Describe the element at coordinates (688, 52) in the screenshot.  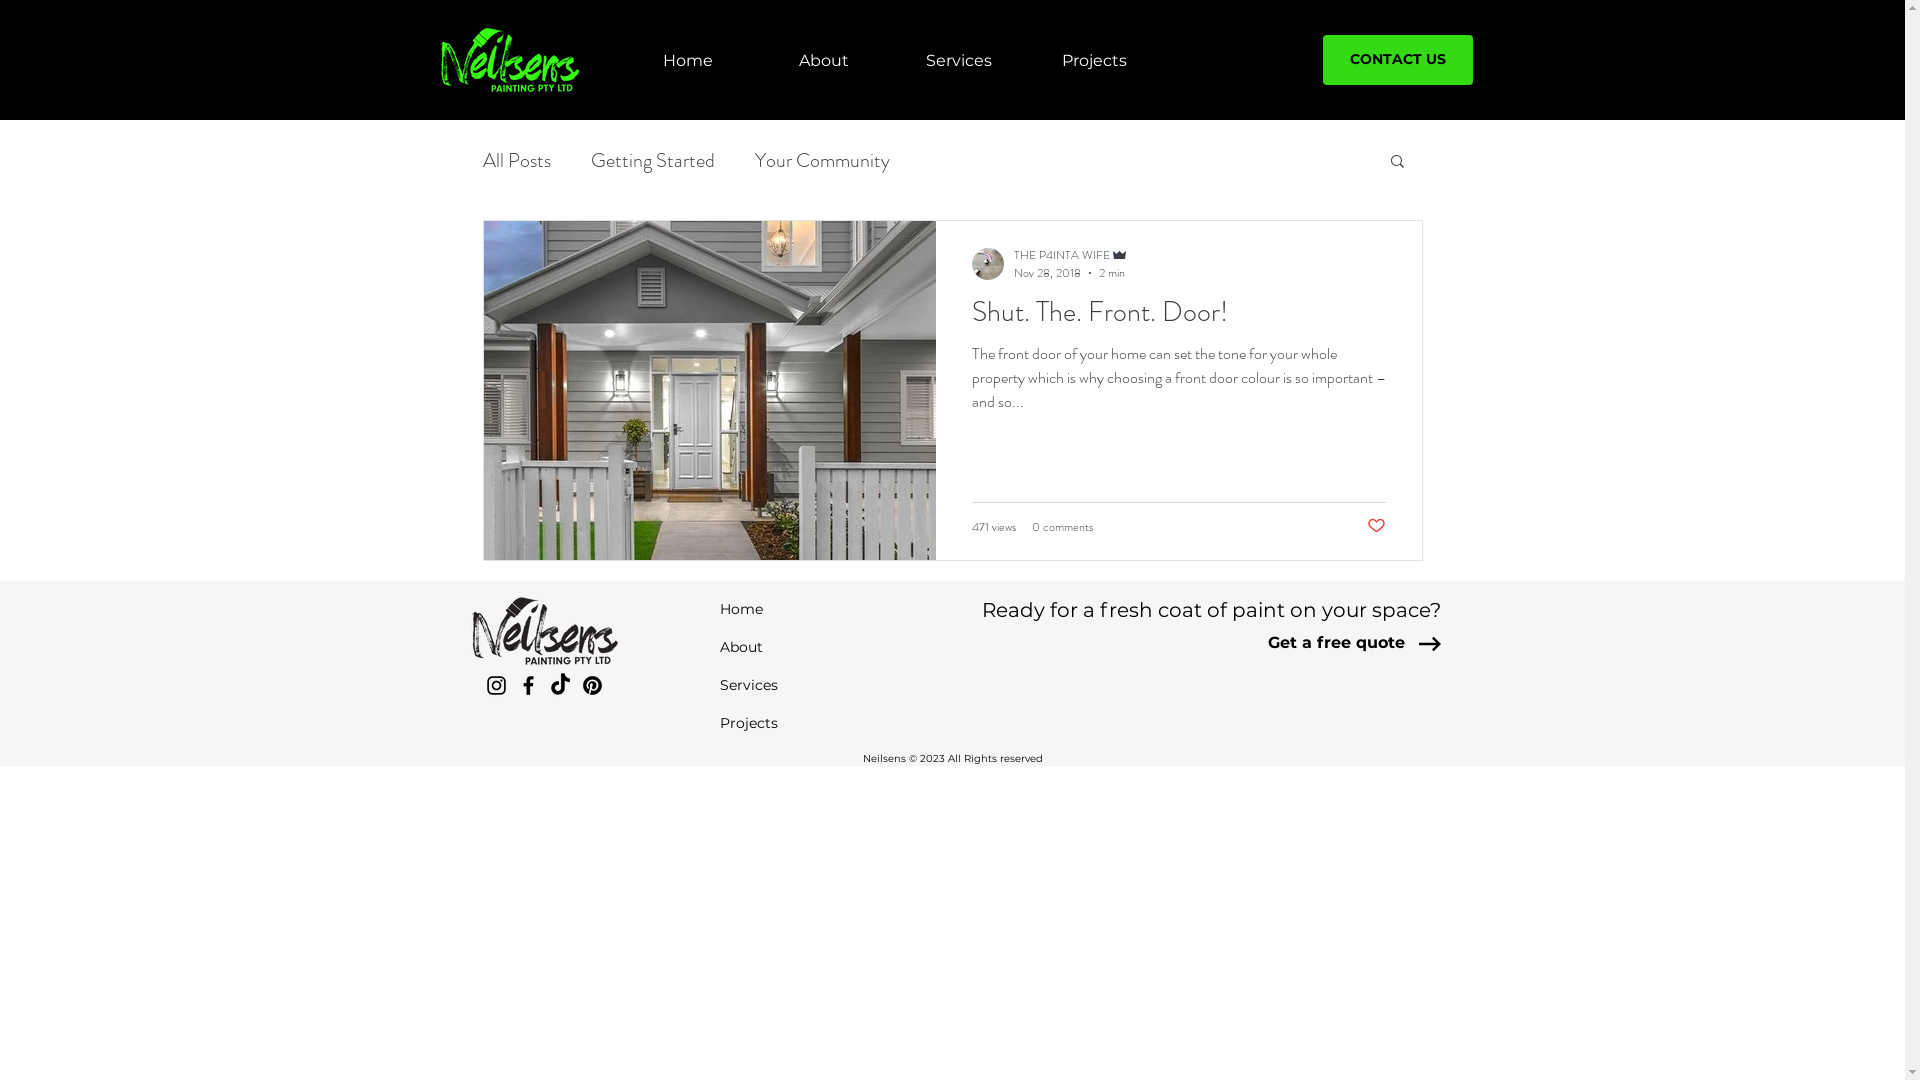
I see `Home` at that location.